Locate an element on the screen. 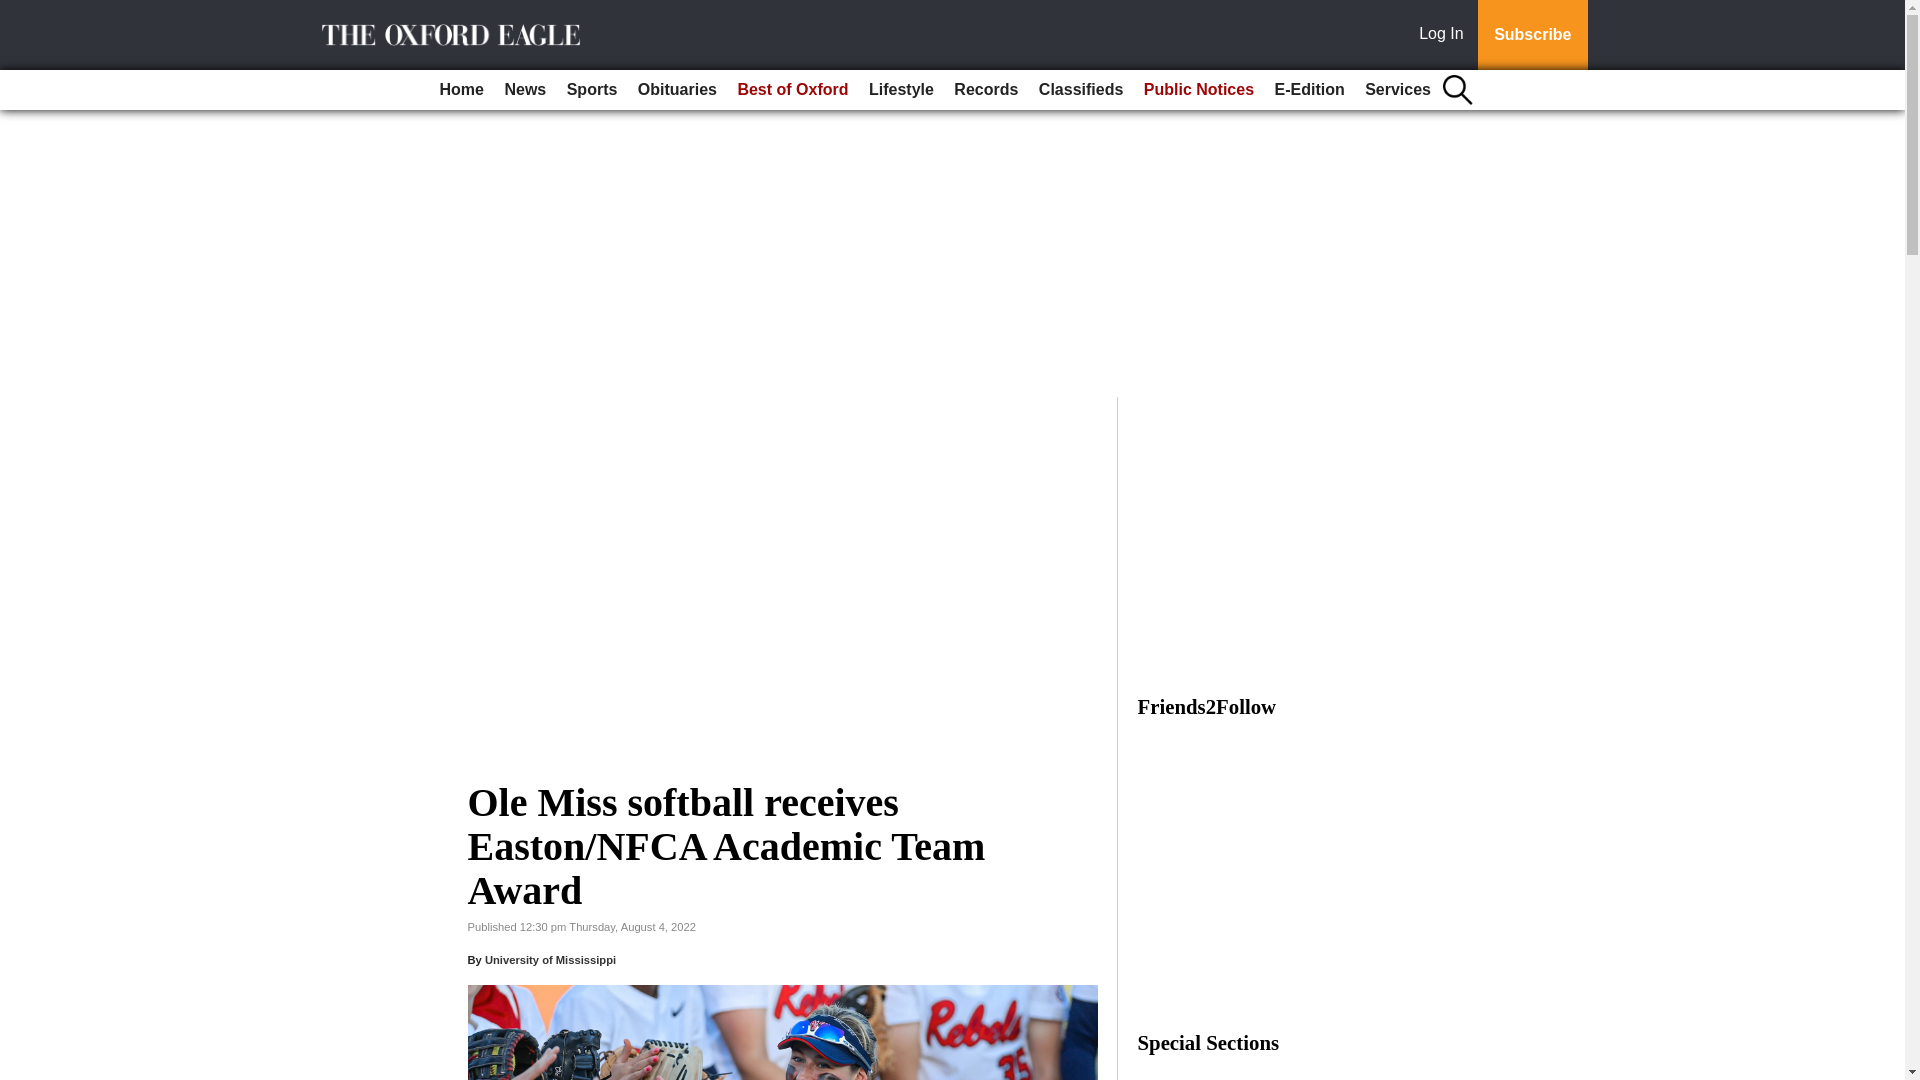  Log In is located at coordinates (1445, 35).